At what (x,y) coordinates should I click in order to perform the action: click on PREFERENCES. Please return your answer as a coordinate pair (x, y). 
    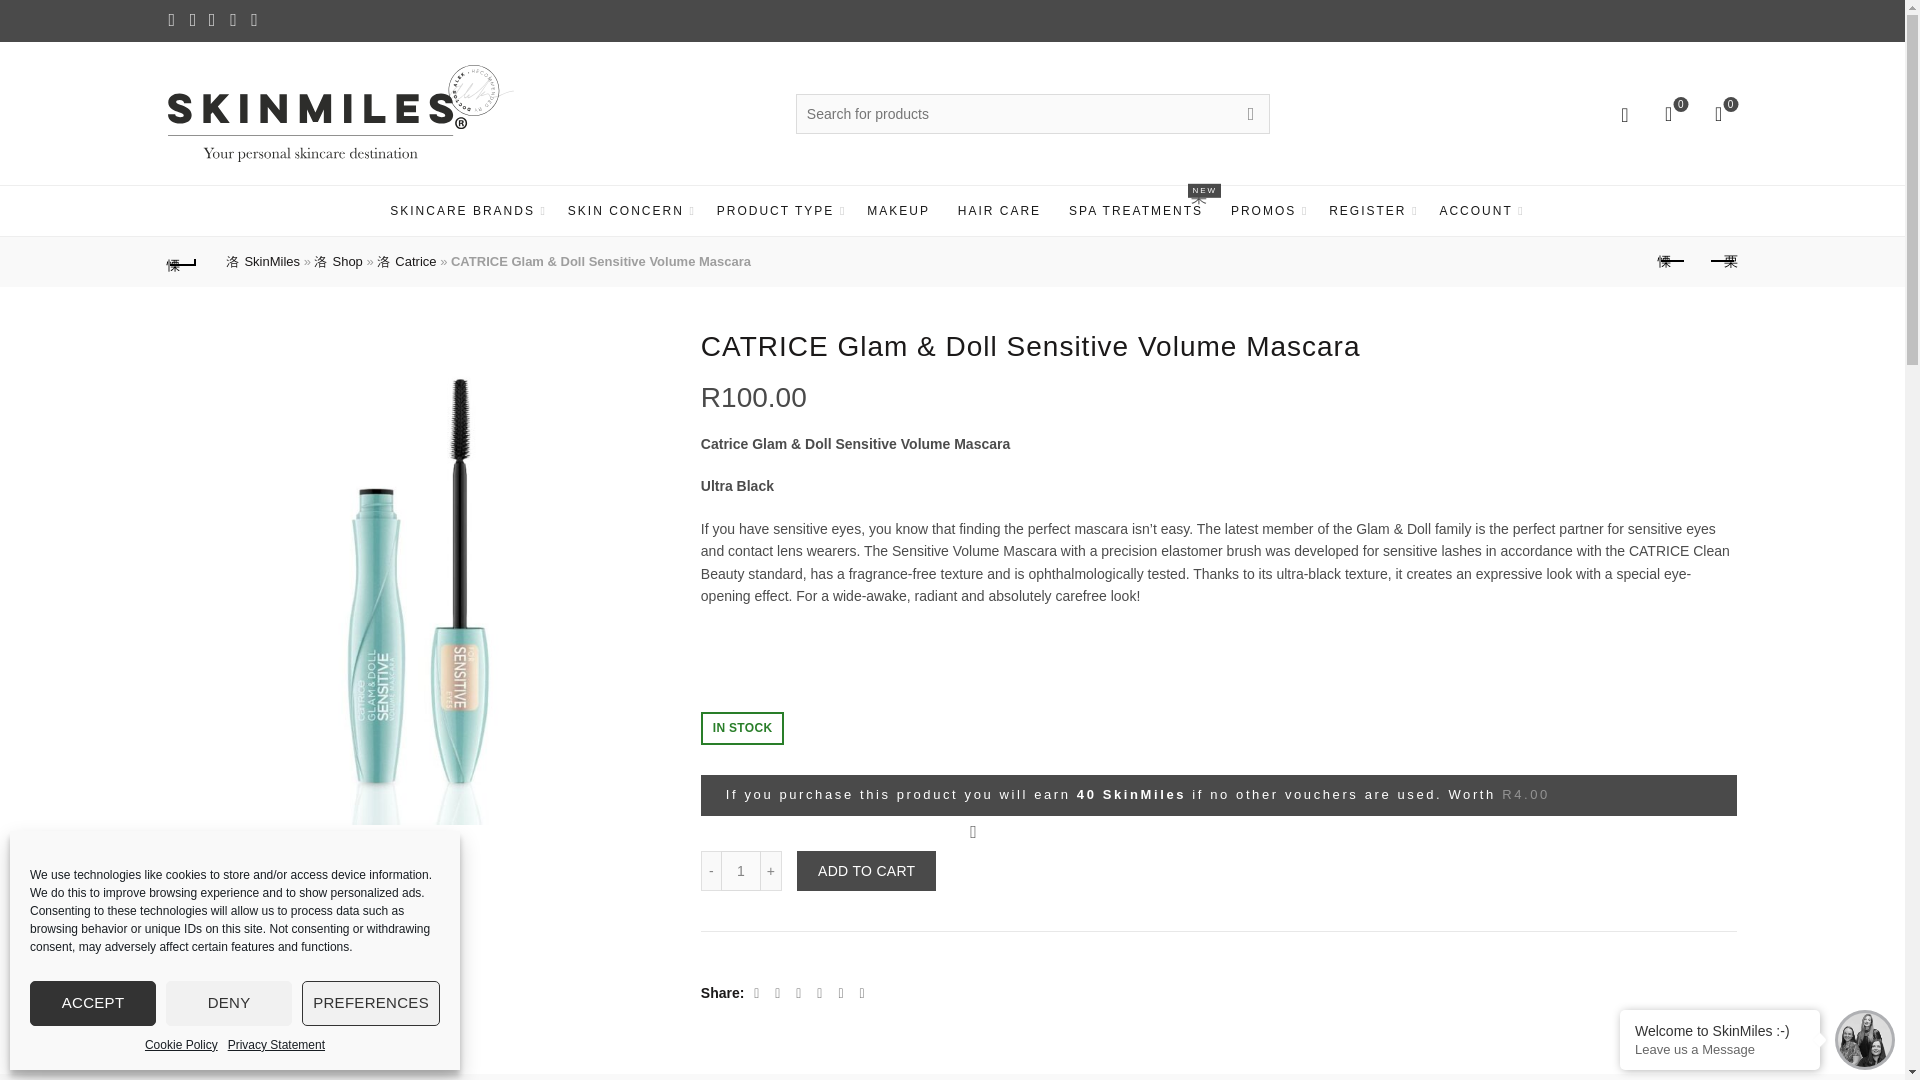
    Looking at the image, I should click on (370, 1003).